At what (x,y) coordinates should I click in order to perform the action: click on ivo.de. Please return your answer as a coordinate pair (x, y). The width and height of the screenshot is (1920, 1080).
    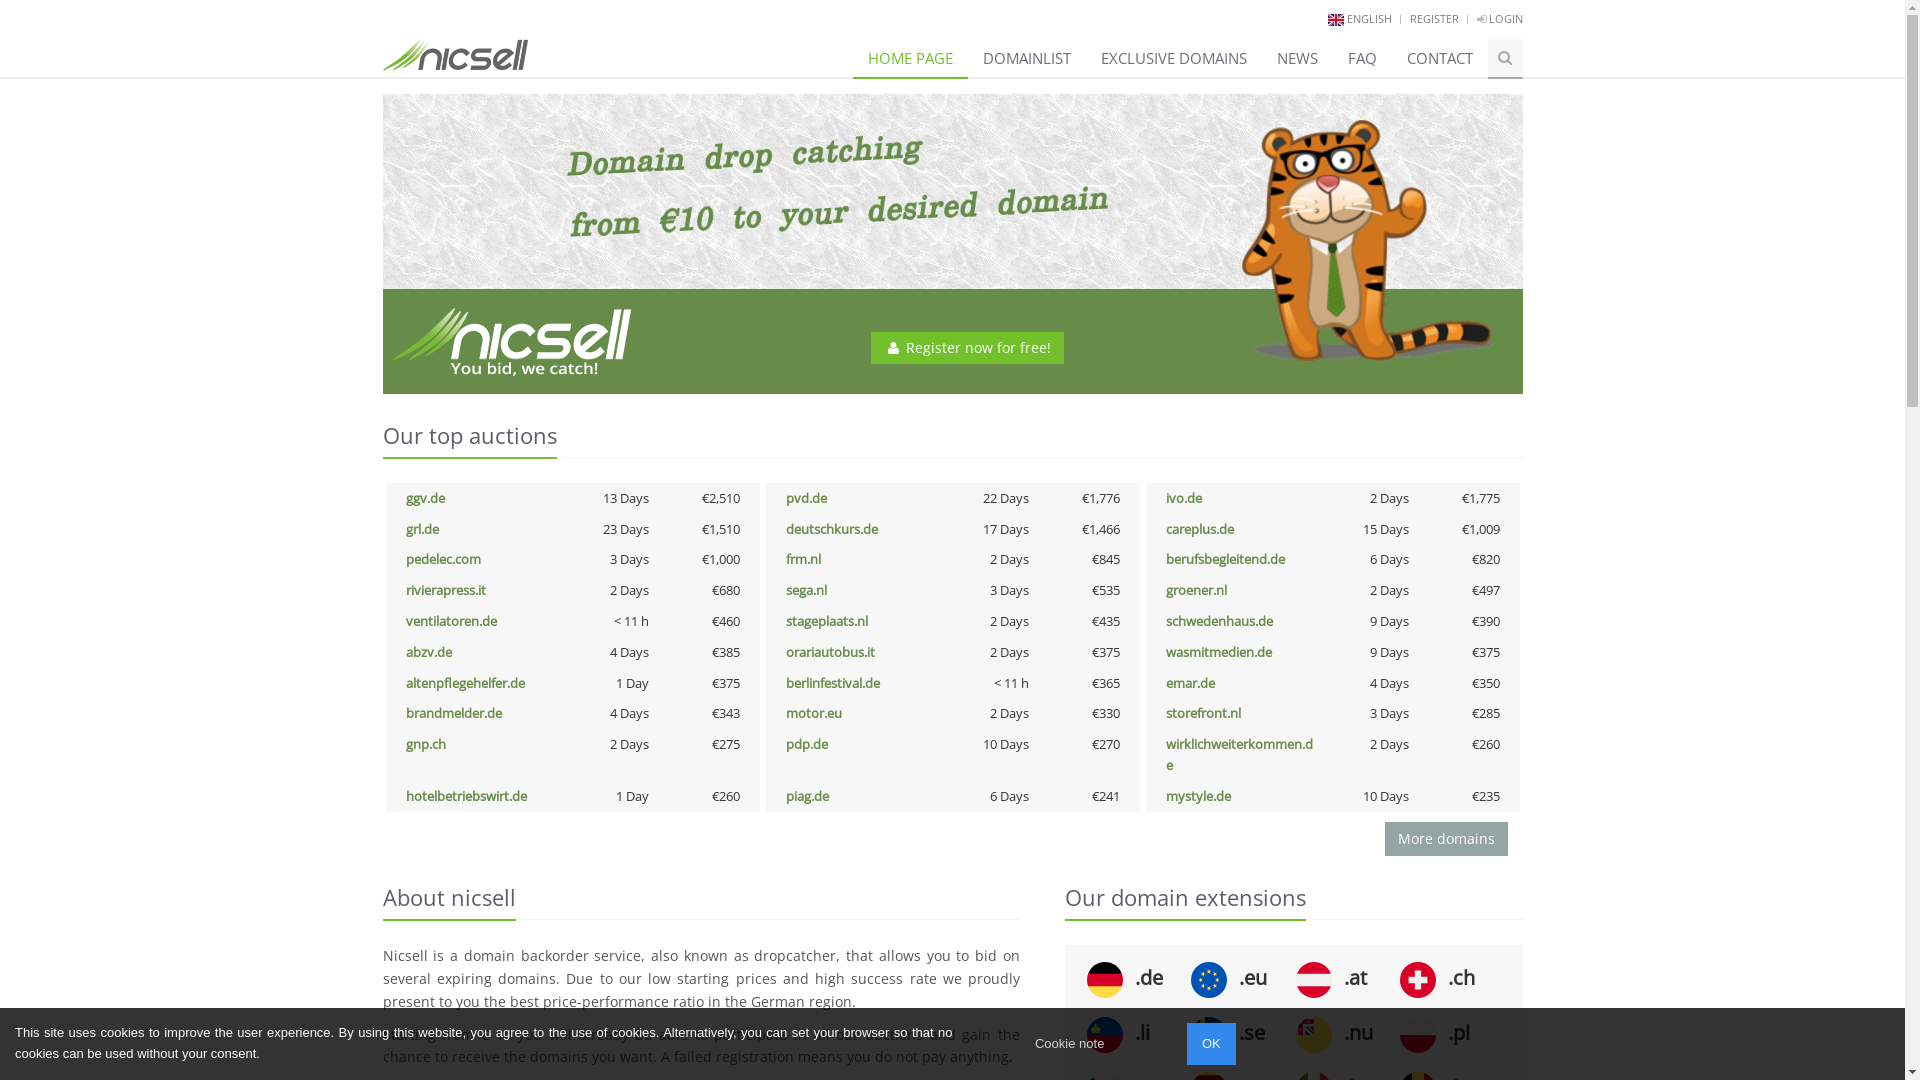
    Looking at the image, I should click on (1184, 498).